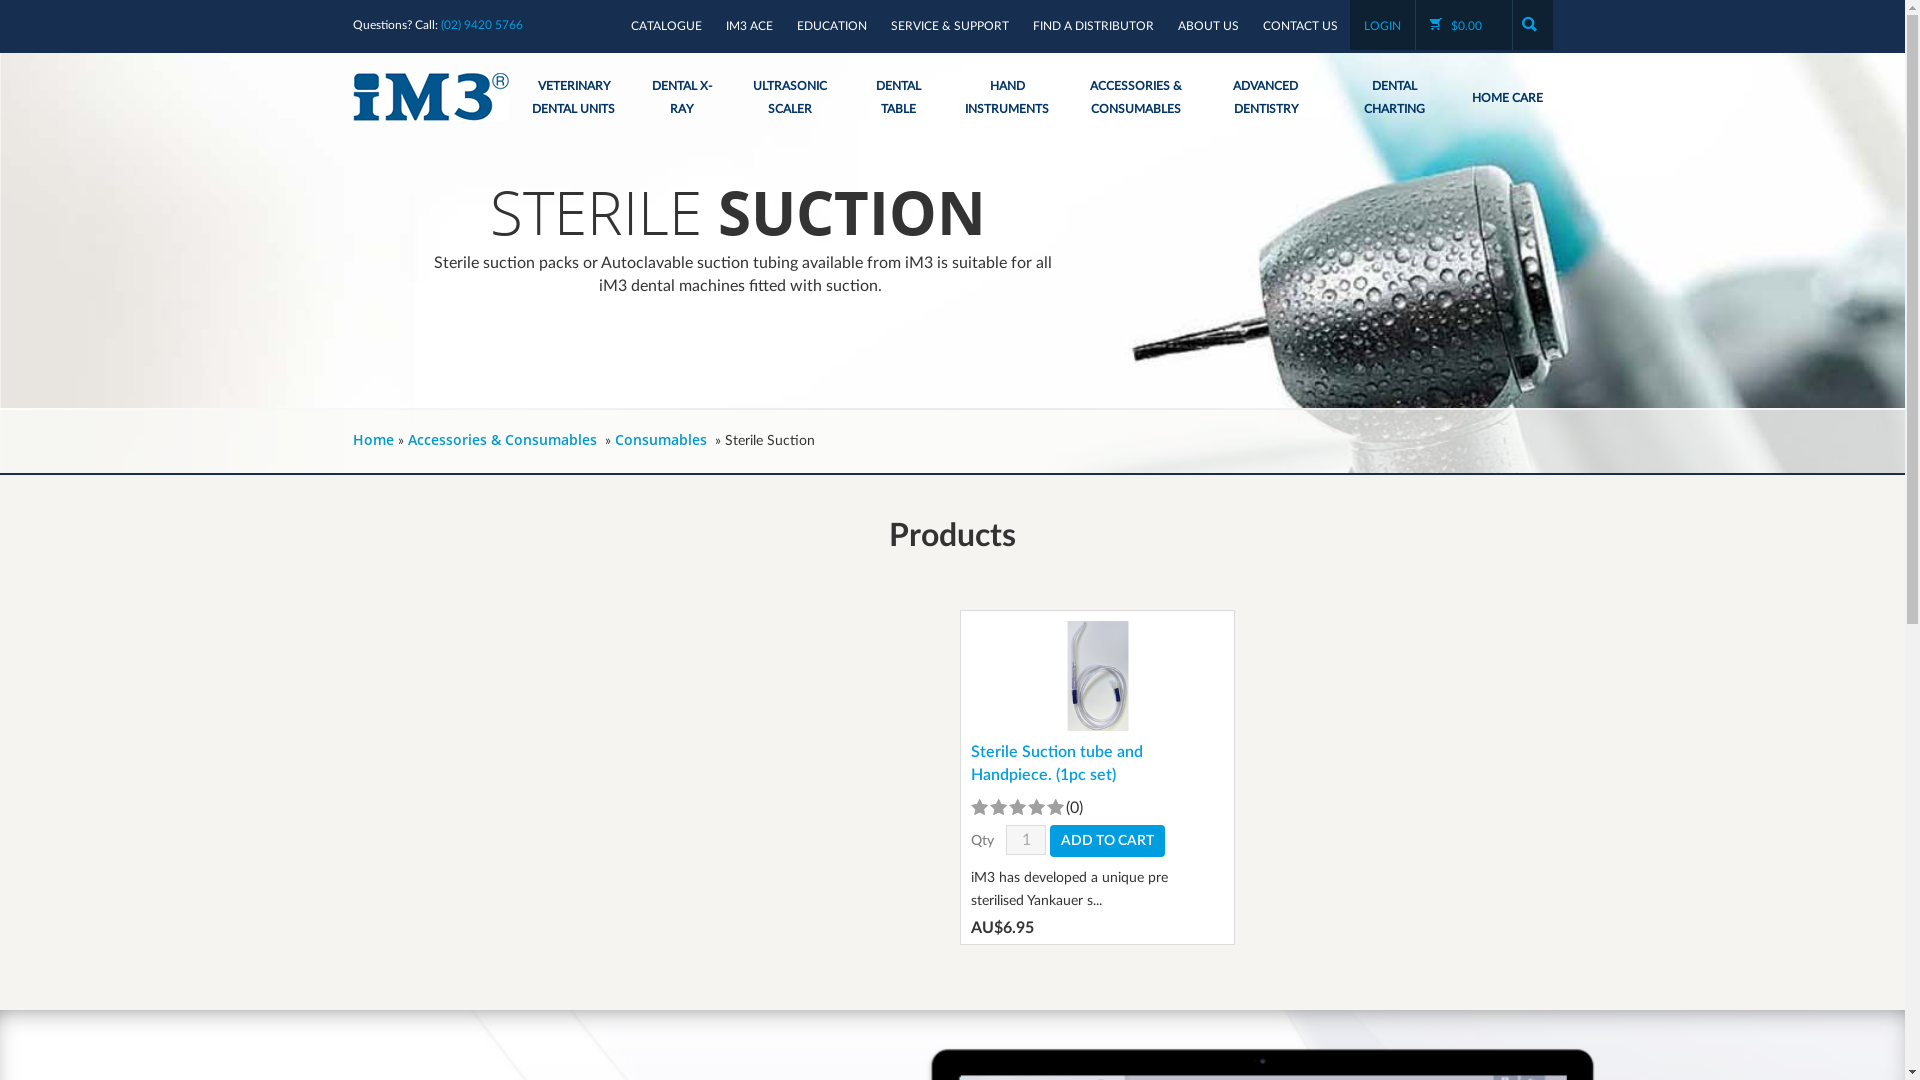  Describe the element at coordinates (481, 25) in the screenshot. I see `(02) 9420 5766` at that location.